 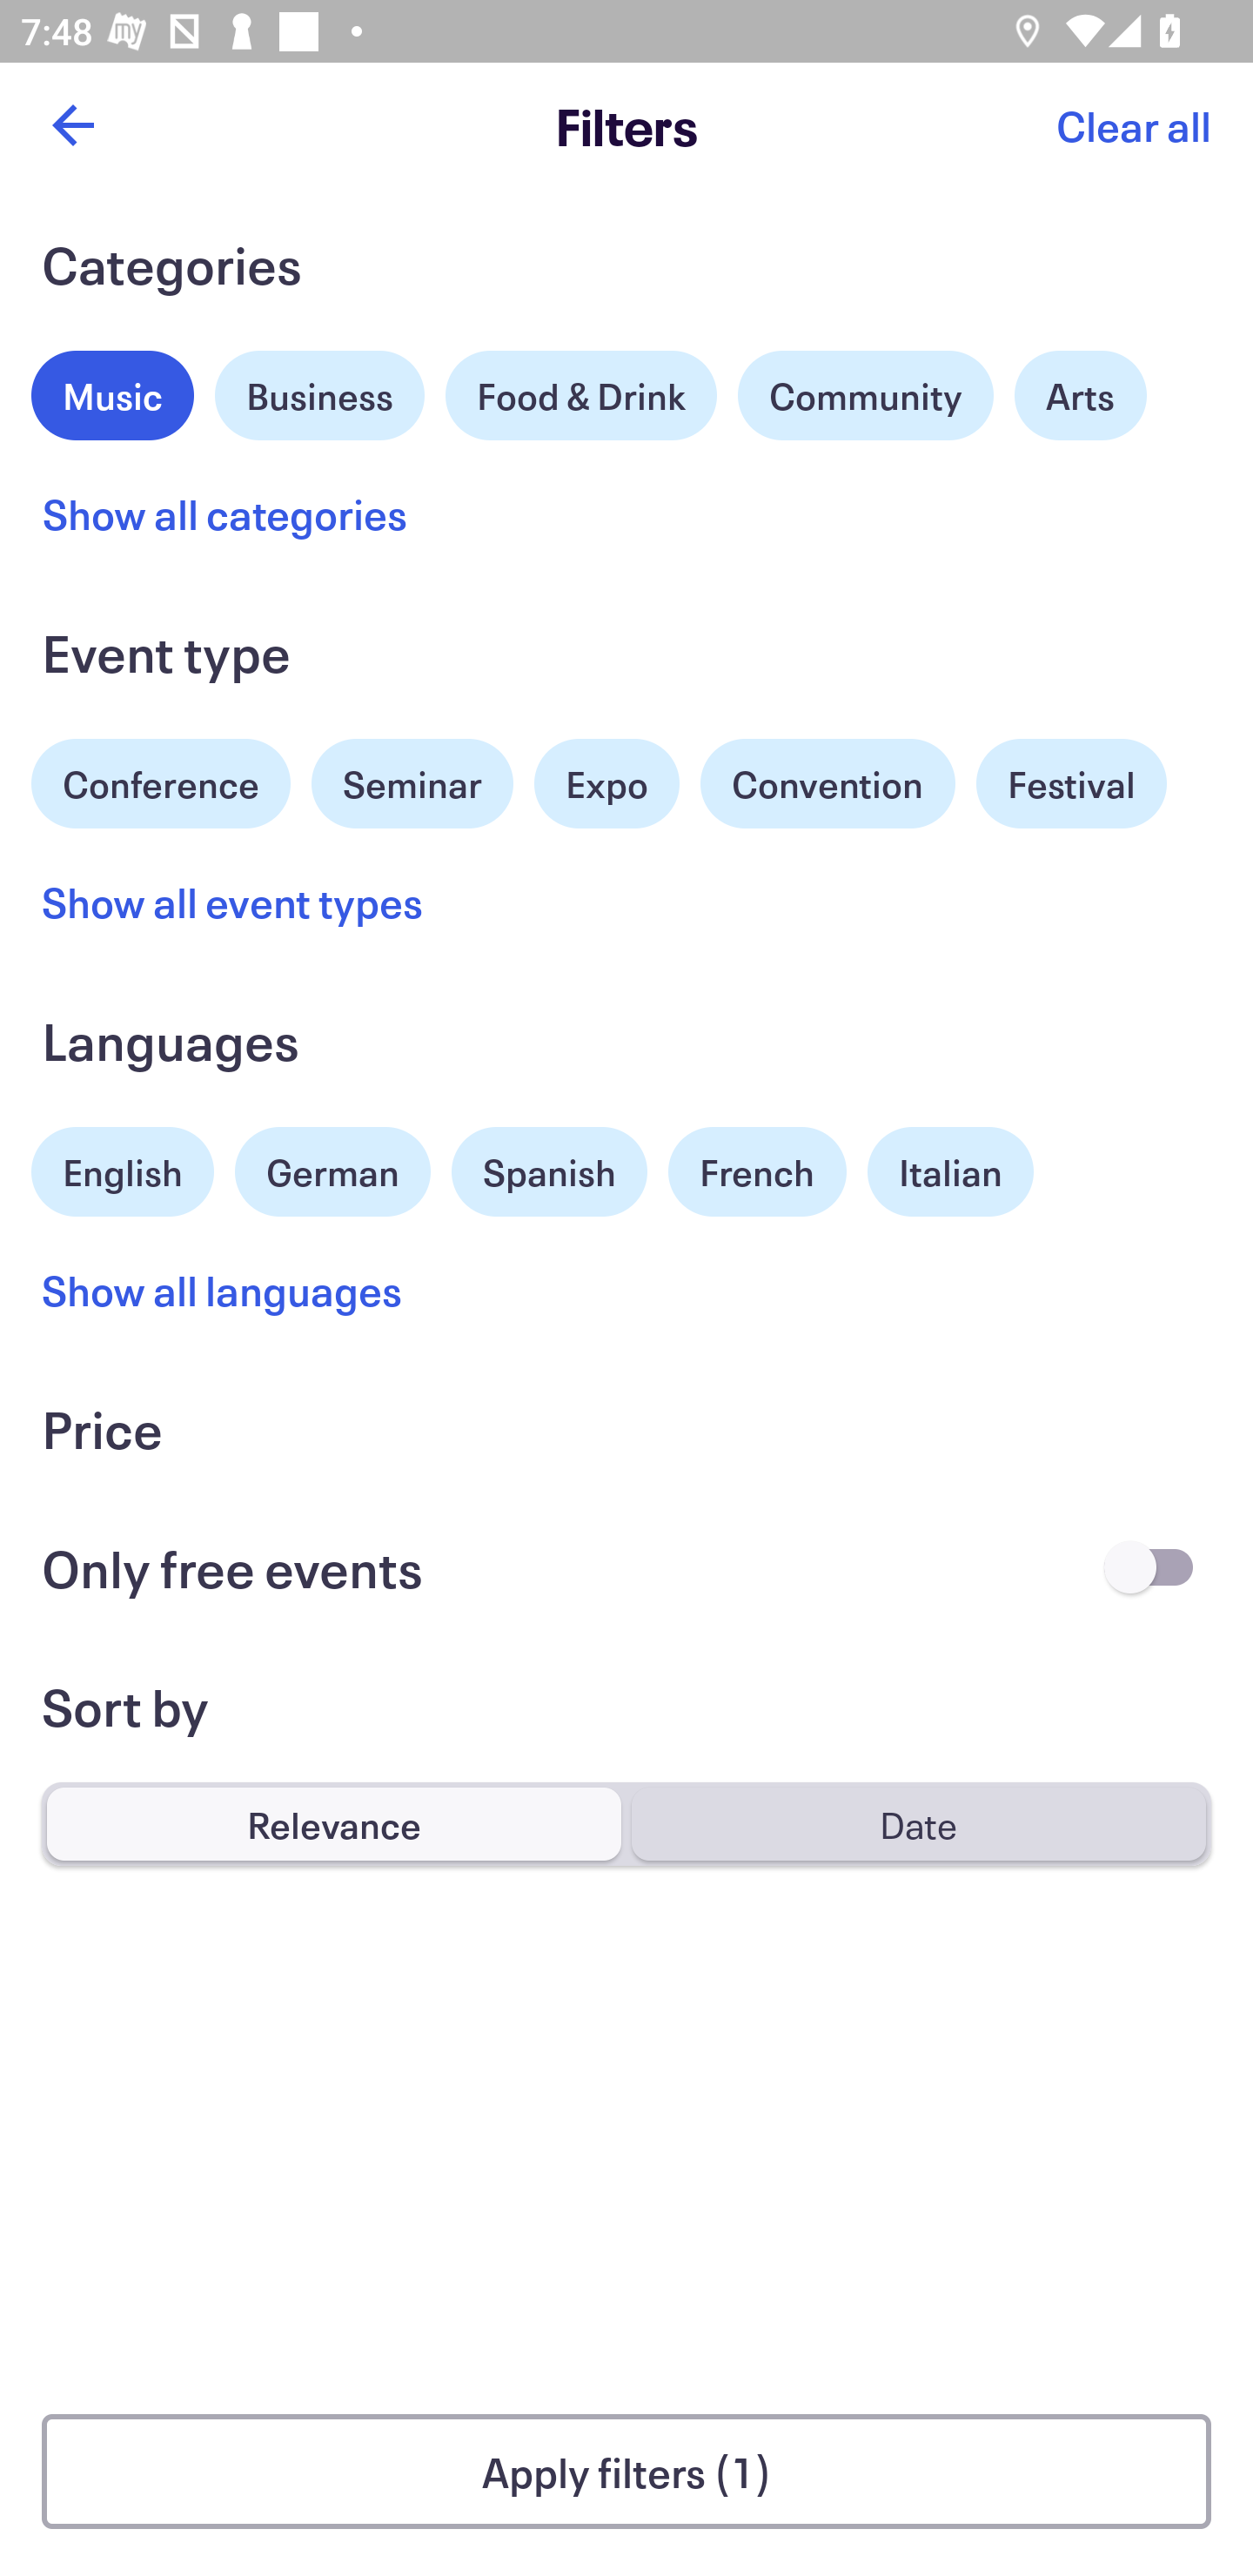 What do you see at coordinates (1081, 395) in the screenshot?
I see `Arts` at bounding box center [1081, 395].